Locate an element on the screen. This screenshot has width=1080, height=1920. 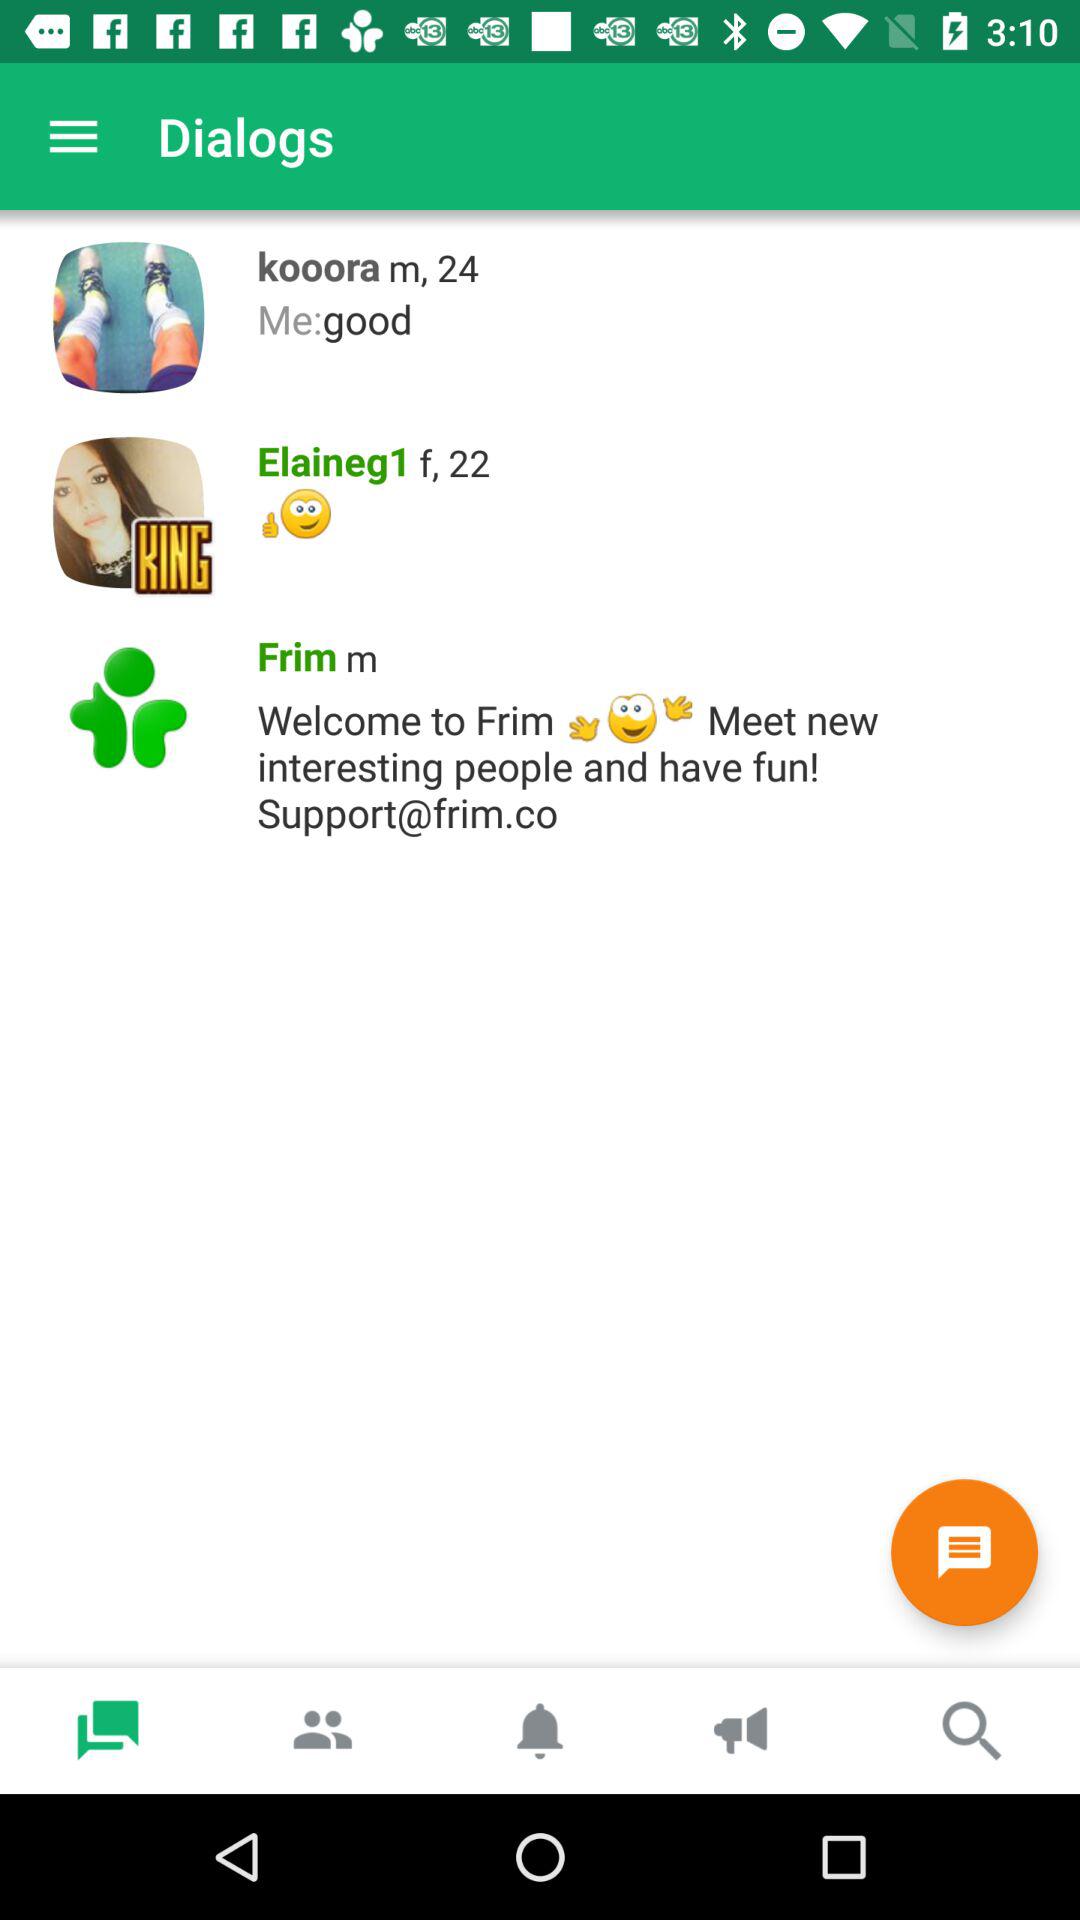
turn on the icon below frim item is located at coordinates (658, 760).